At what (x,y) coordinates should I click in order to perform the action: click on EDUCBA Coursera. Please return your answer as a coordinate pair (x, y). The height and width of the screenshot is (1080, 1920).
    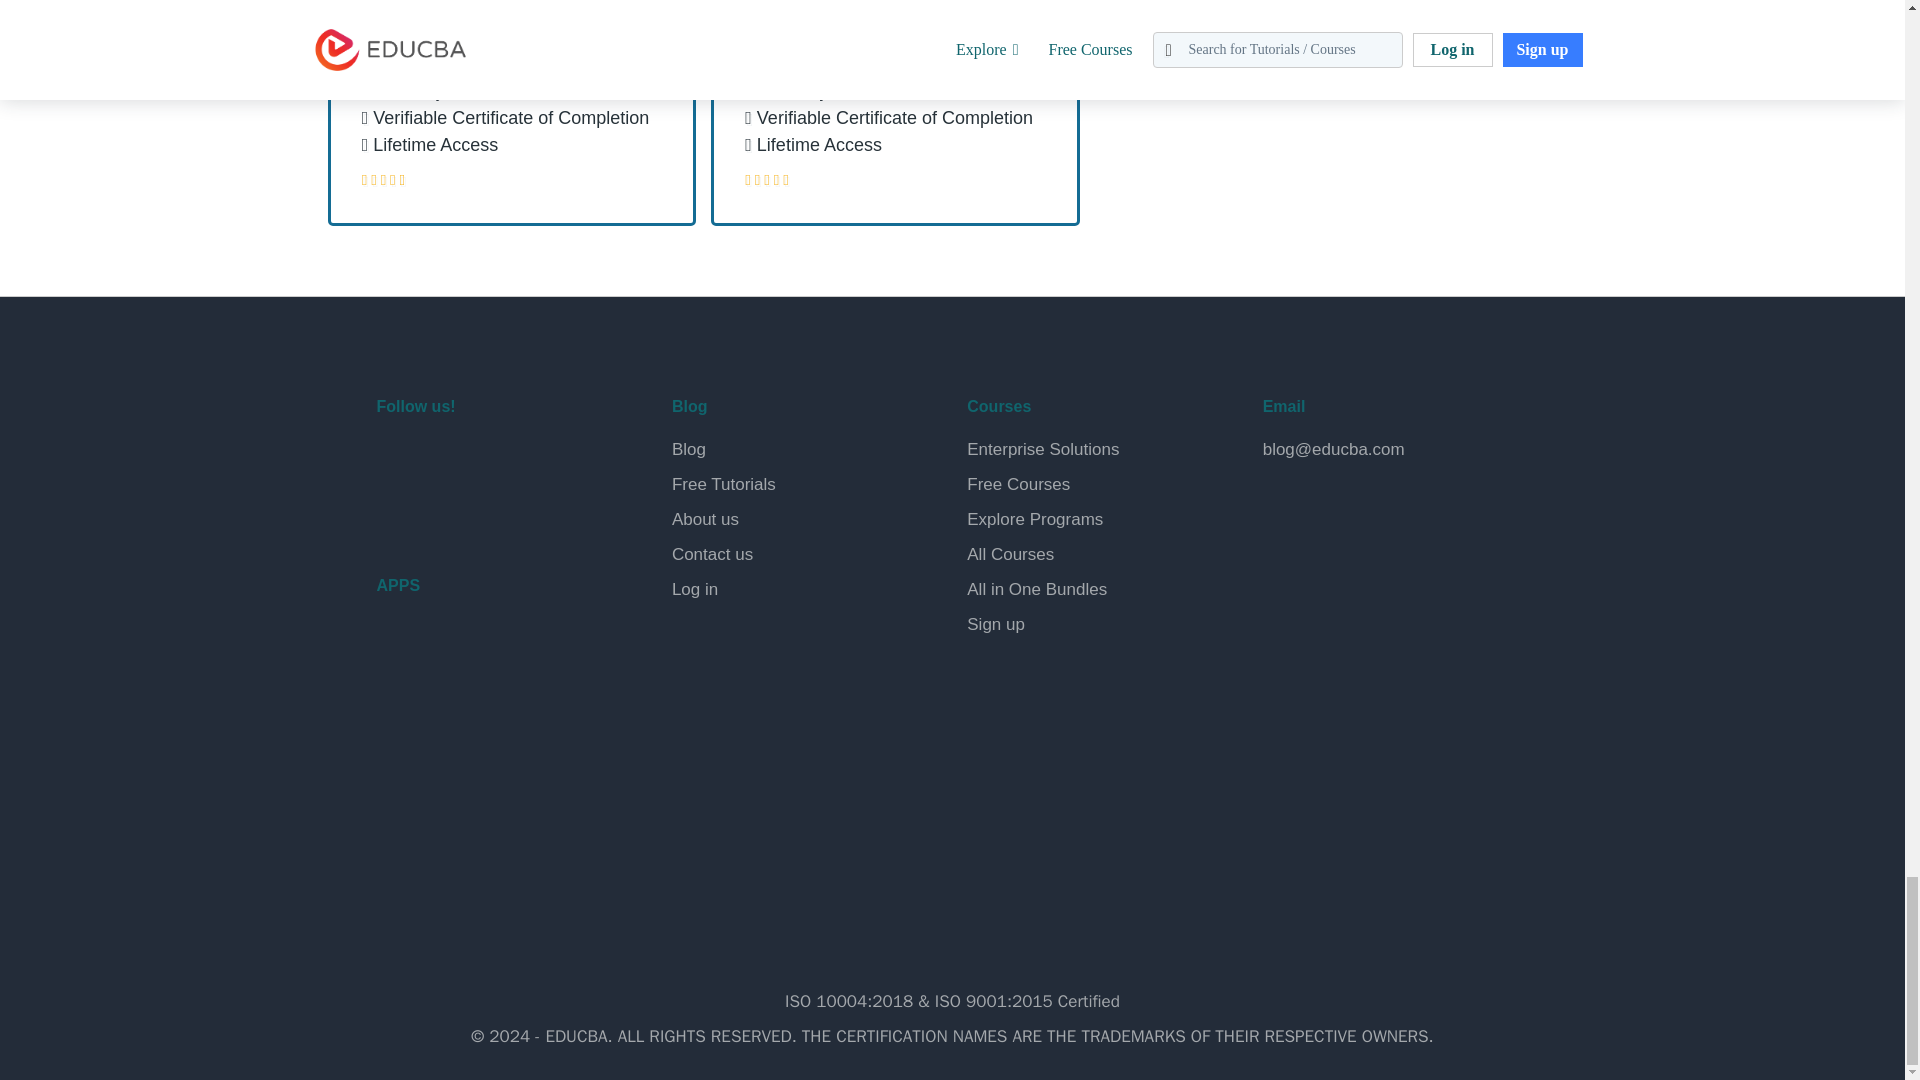
    Looking at the image, I should click on (444, 512).